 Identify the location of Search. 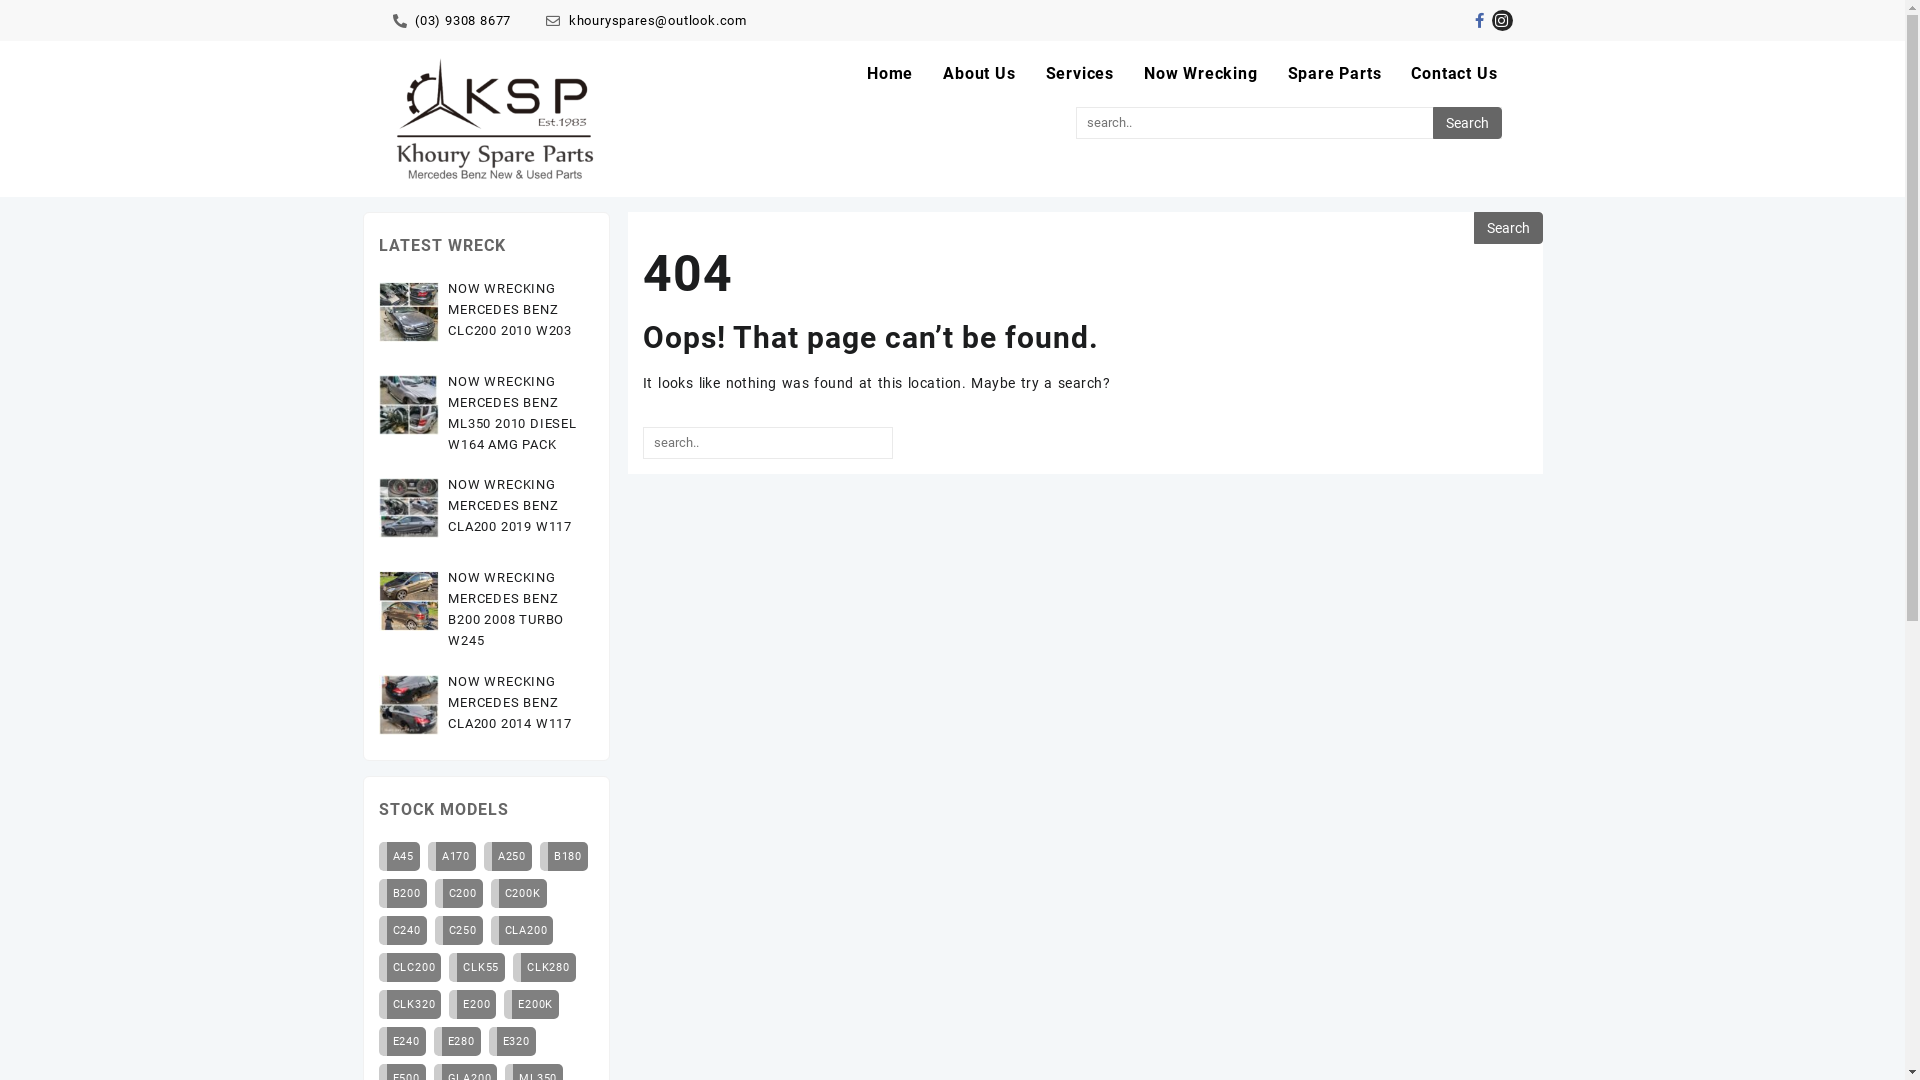
(1508, 228).